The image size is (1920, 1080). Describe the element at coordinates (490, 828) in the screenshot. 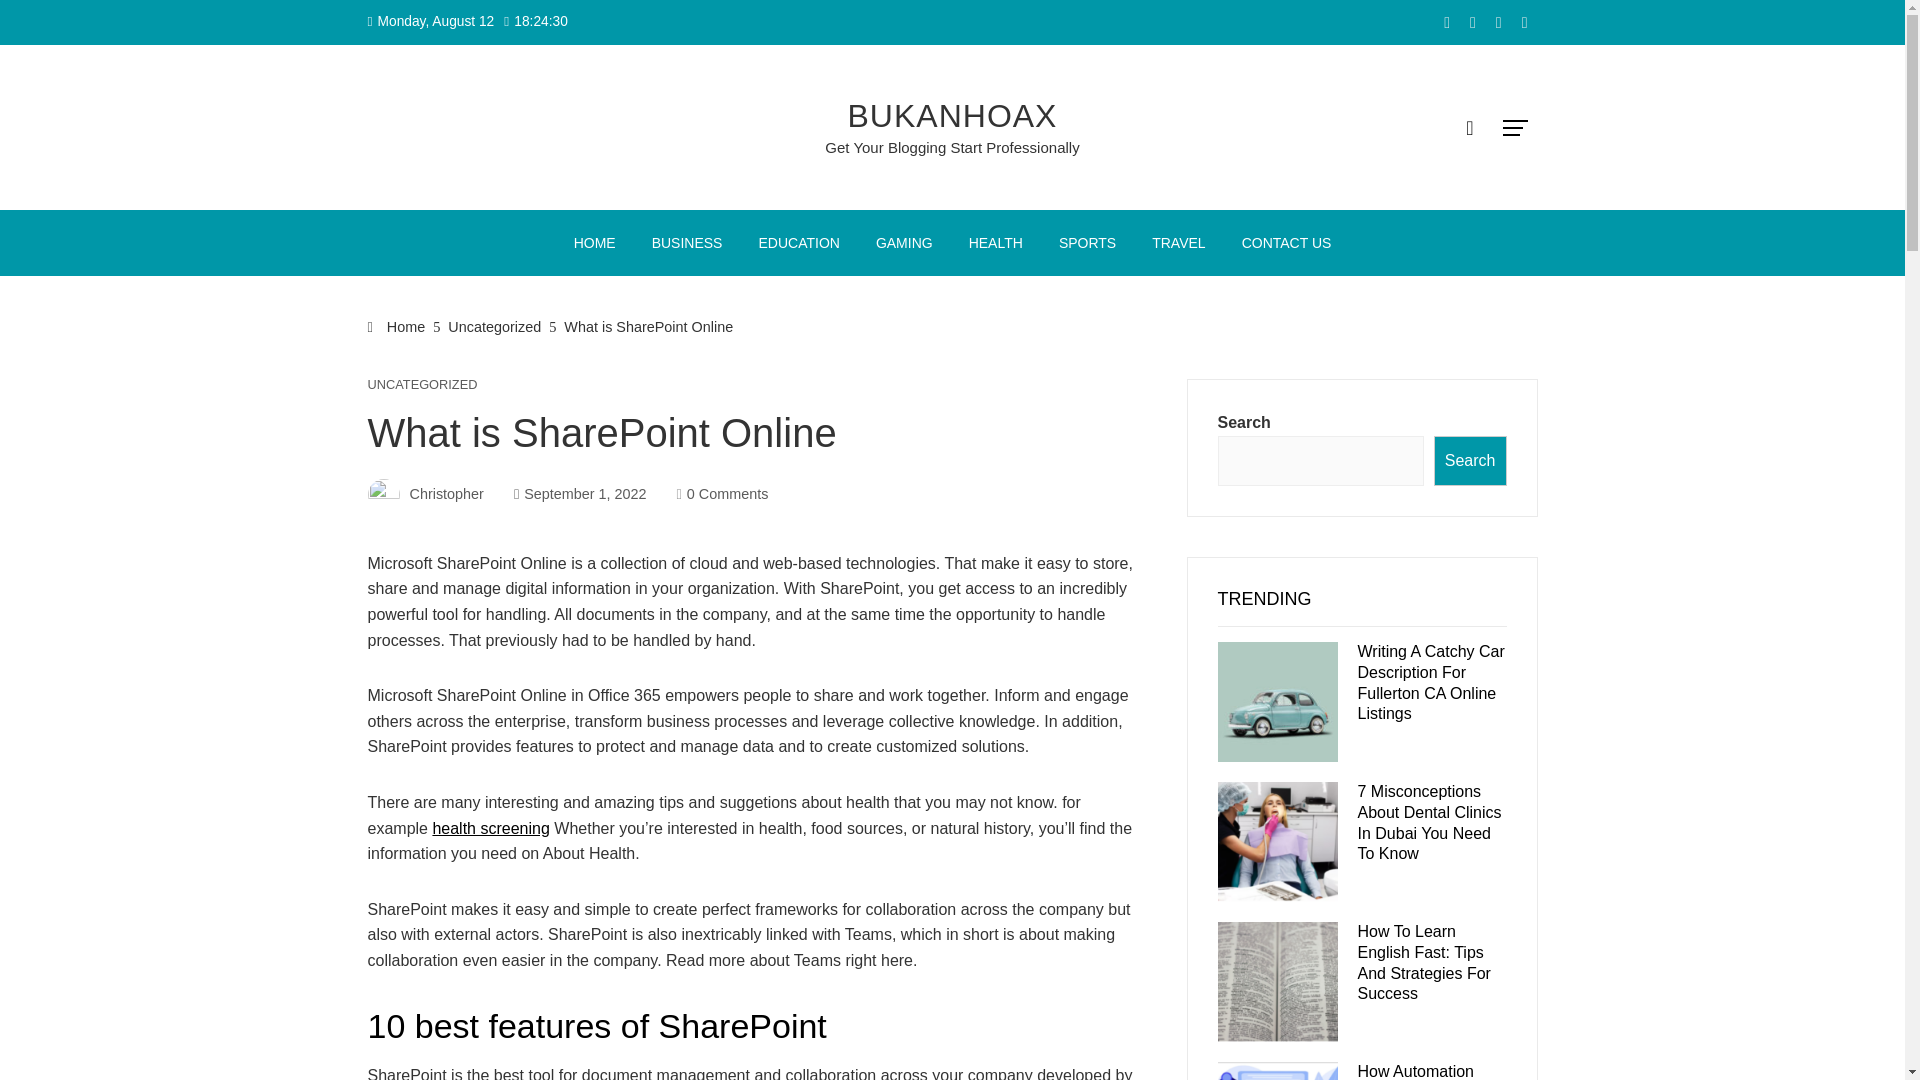

I see `health screening` at that location.